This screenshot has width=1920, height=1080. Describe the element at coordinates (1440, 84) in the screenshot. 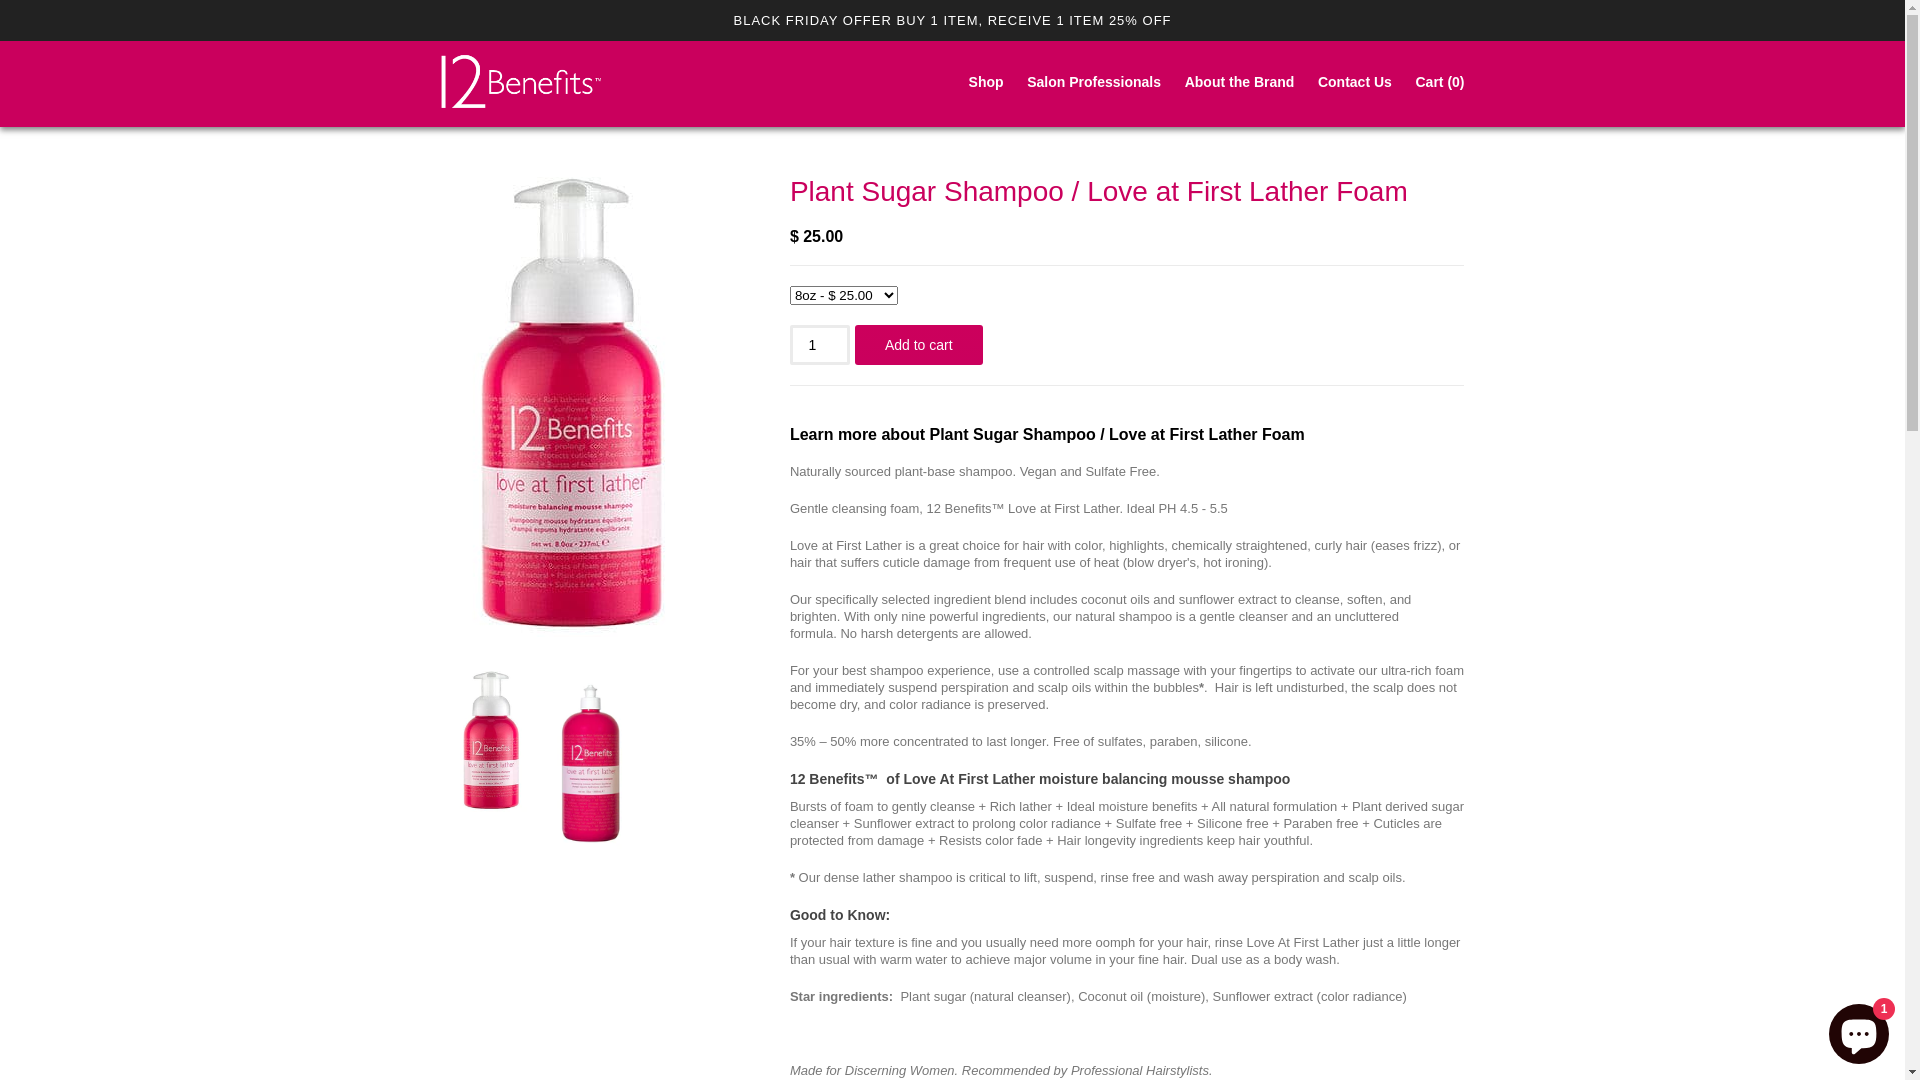

I see `Cart (0)` at that location.